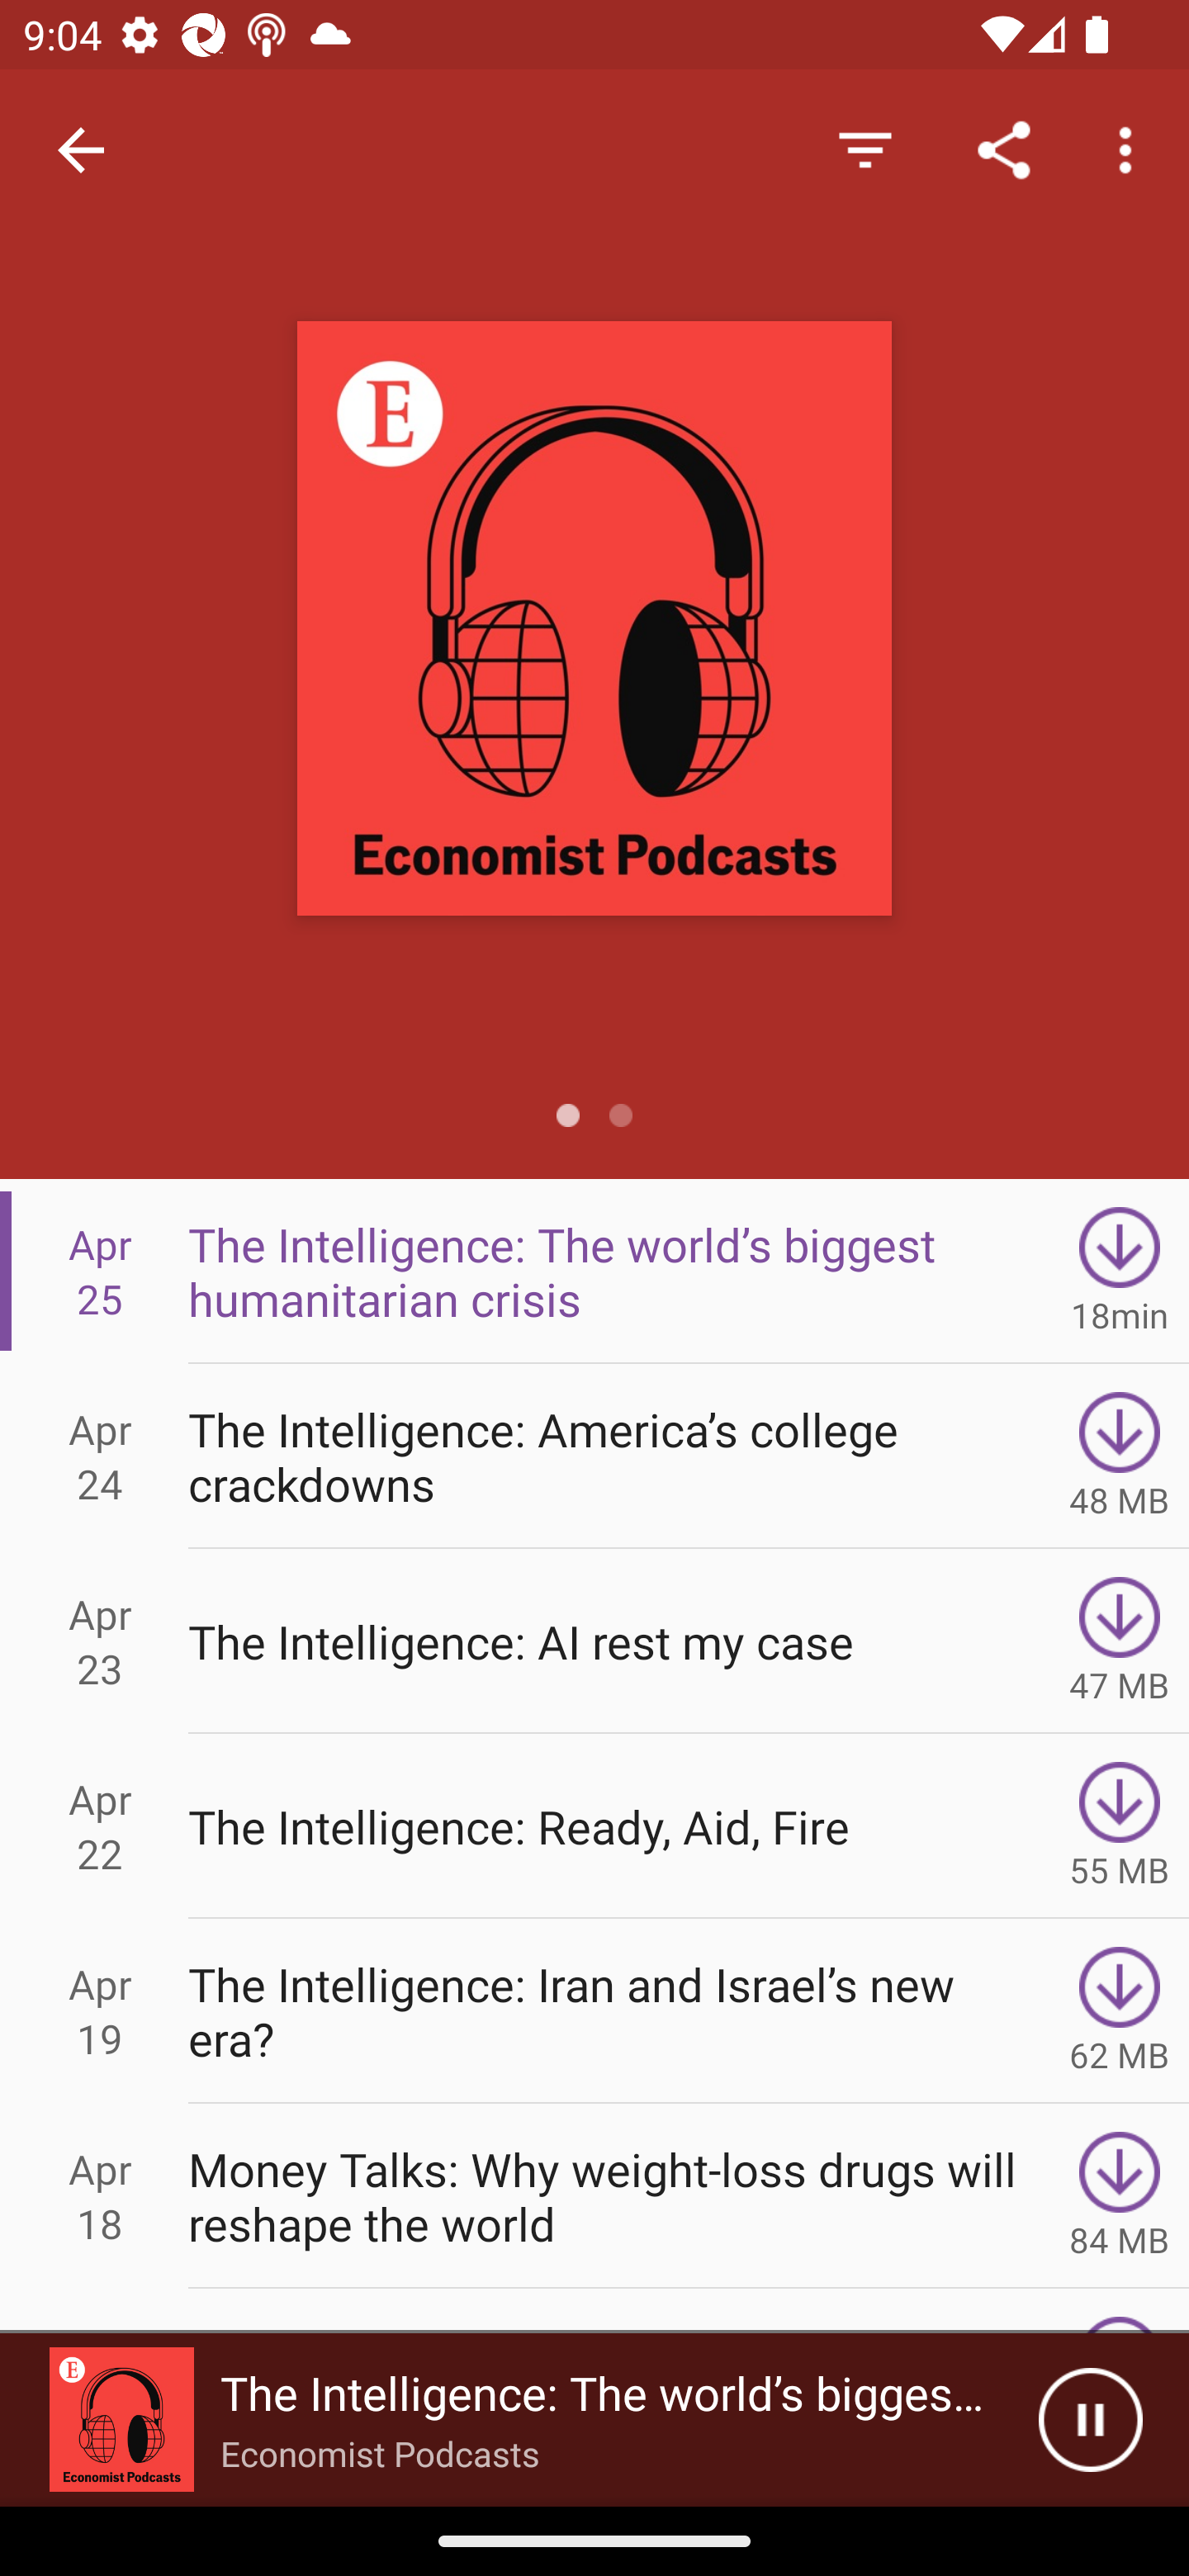 This screenshot has height=2576, width=1189. What do you see at coordinates (865, 149) in the screenshot?
I see `Hide Episodes` at bounding box center [865, 149].